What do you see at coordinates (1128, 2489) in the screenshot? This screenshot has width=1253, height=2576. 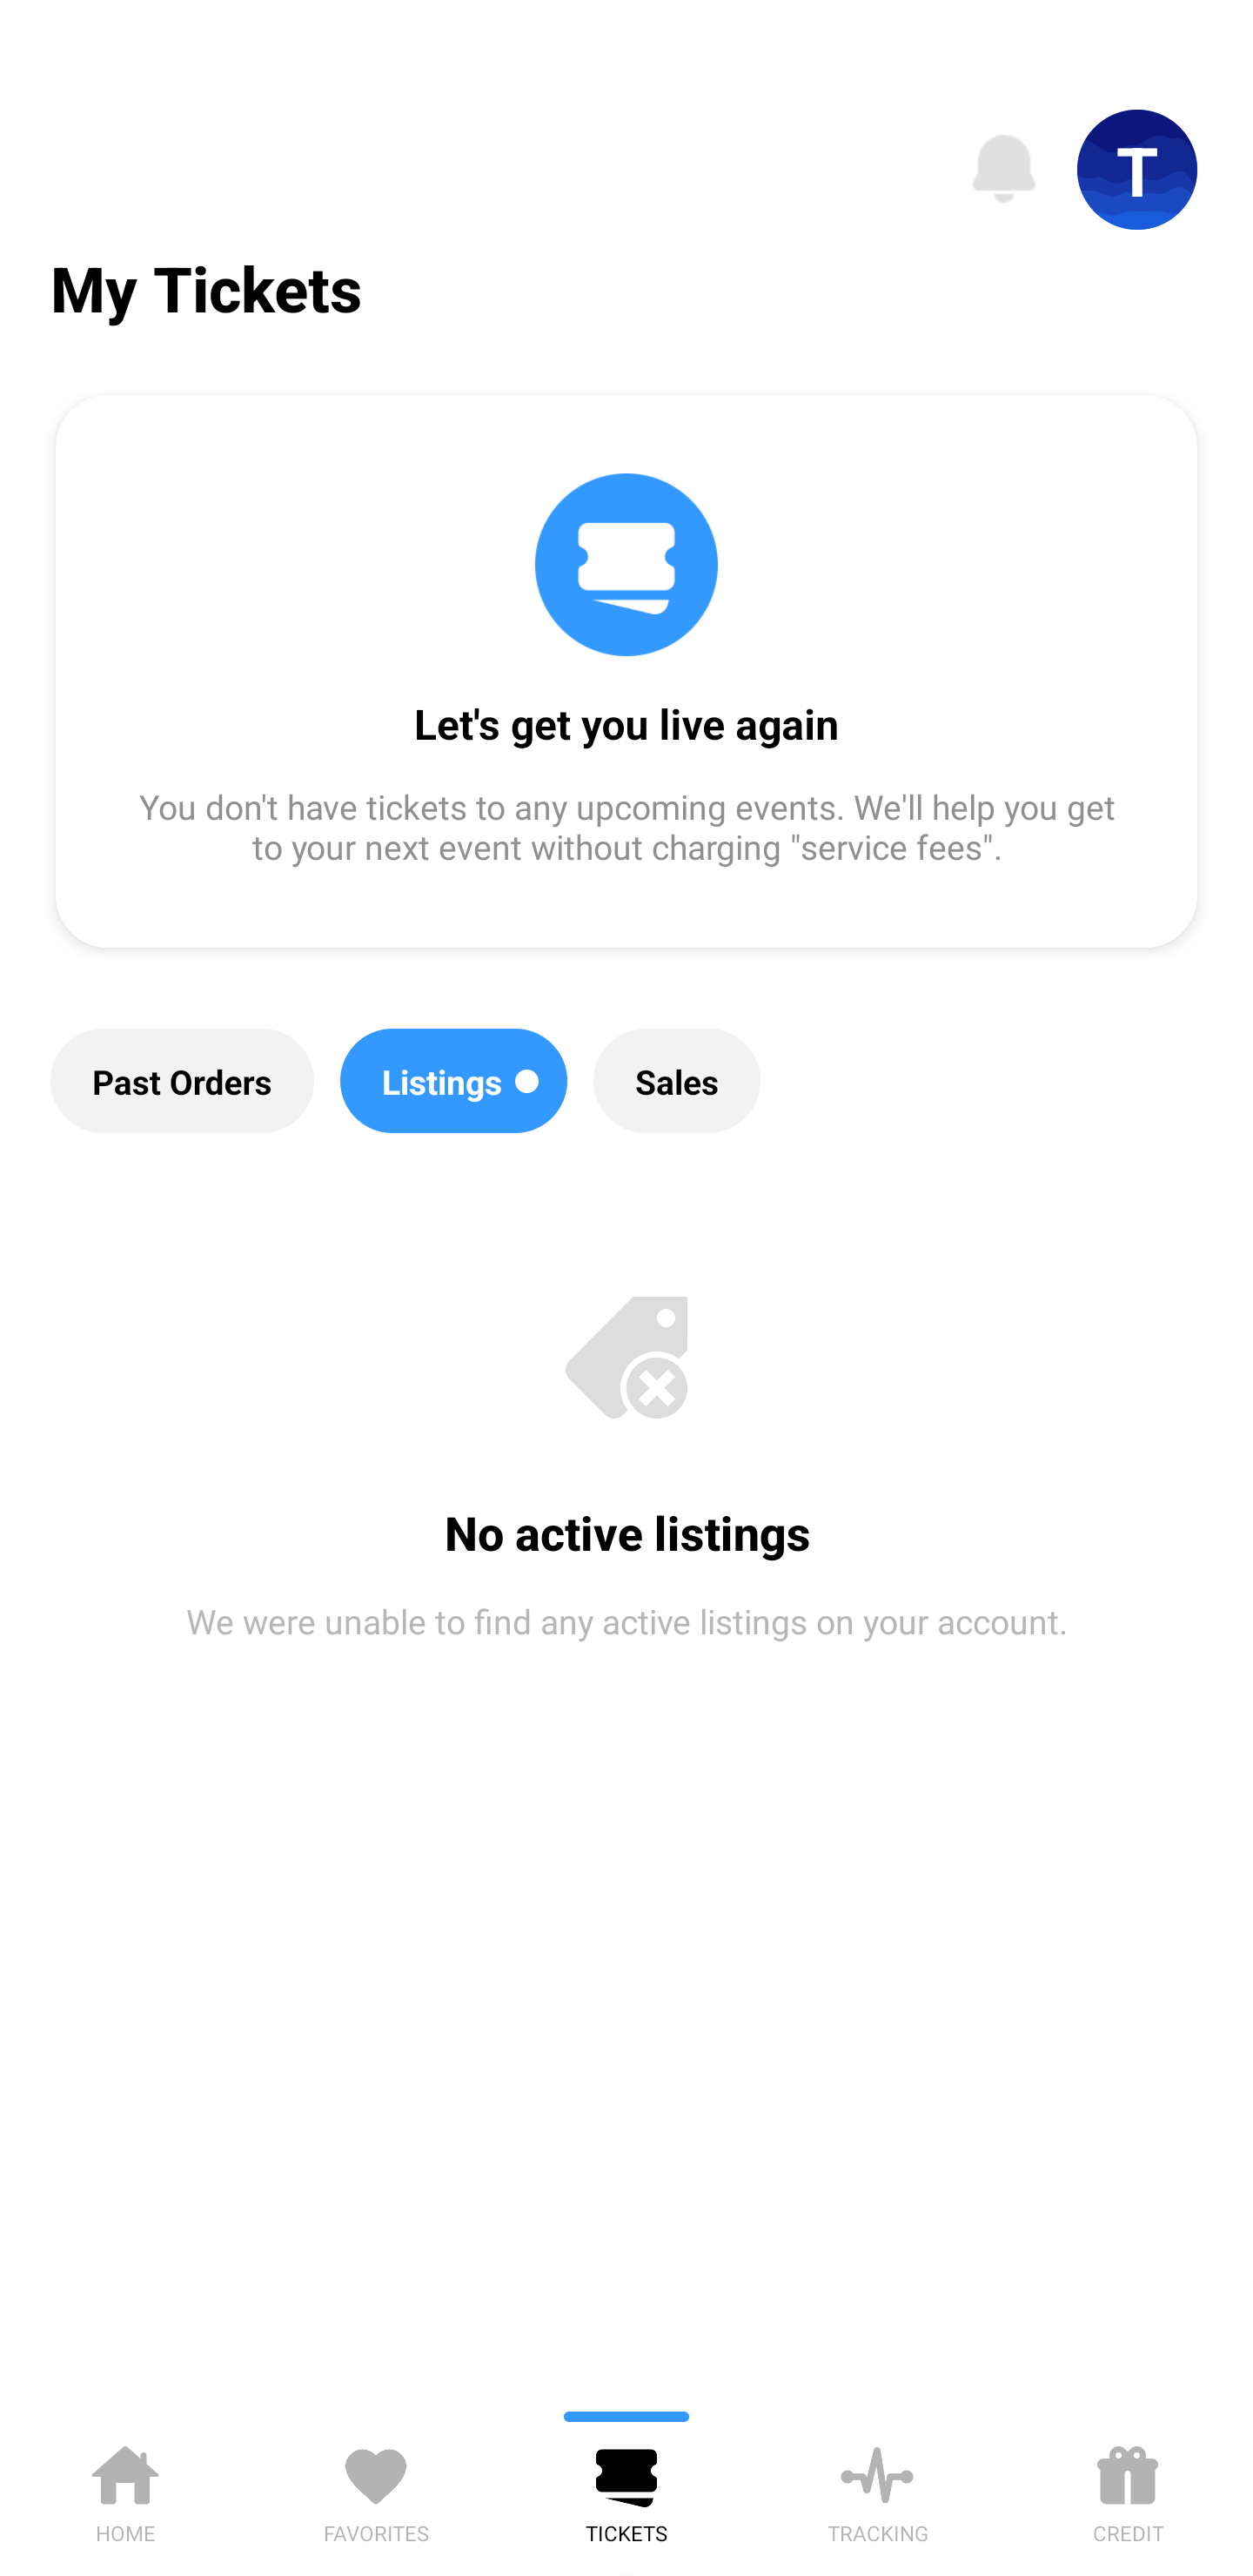 I see `CREDIT` at bounding box center [1128, 2489].